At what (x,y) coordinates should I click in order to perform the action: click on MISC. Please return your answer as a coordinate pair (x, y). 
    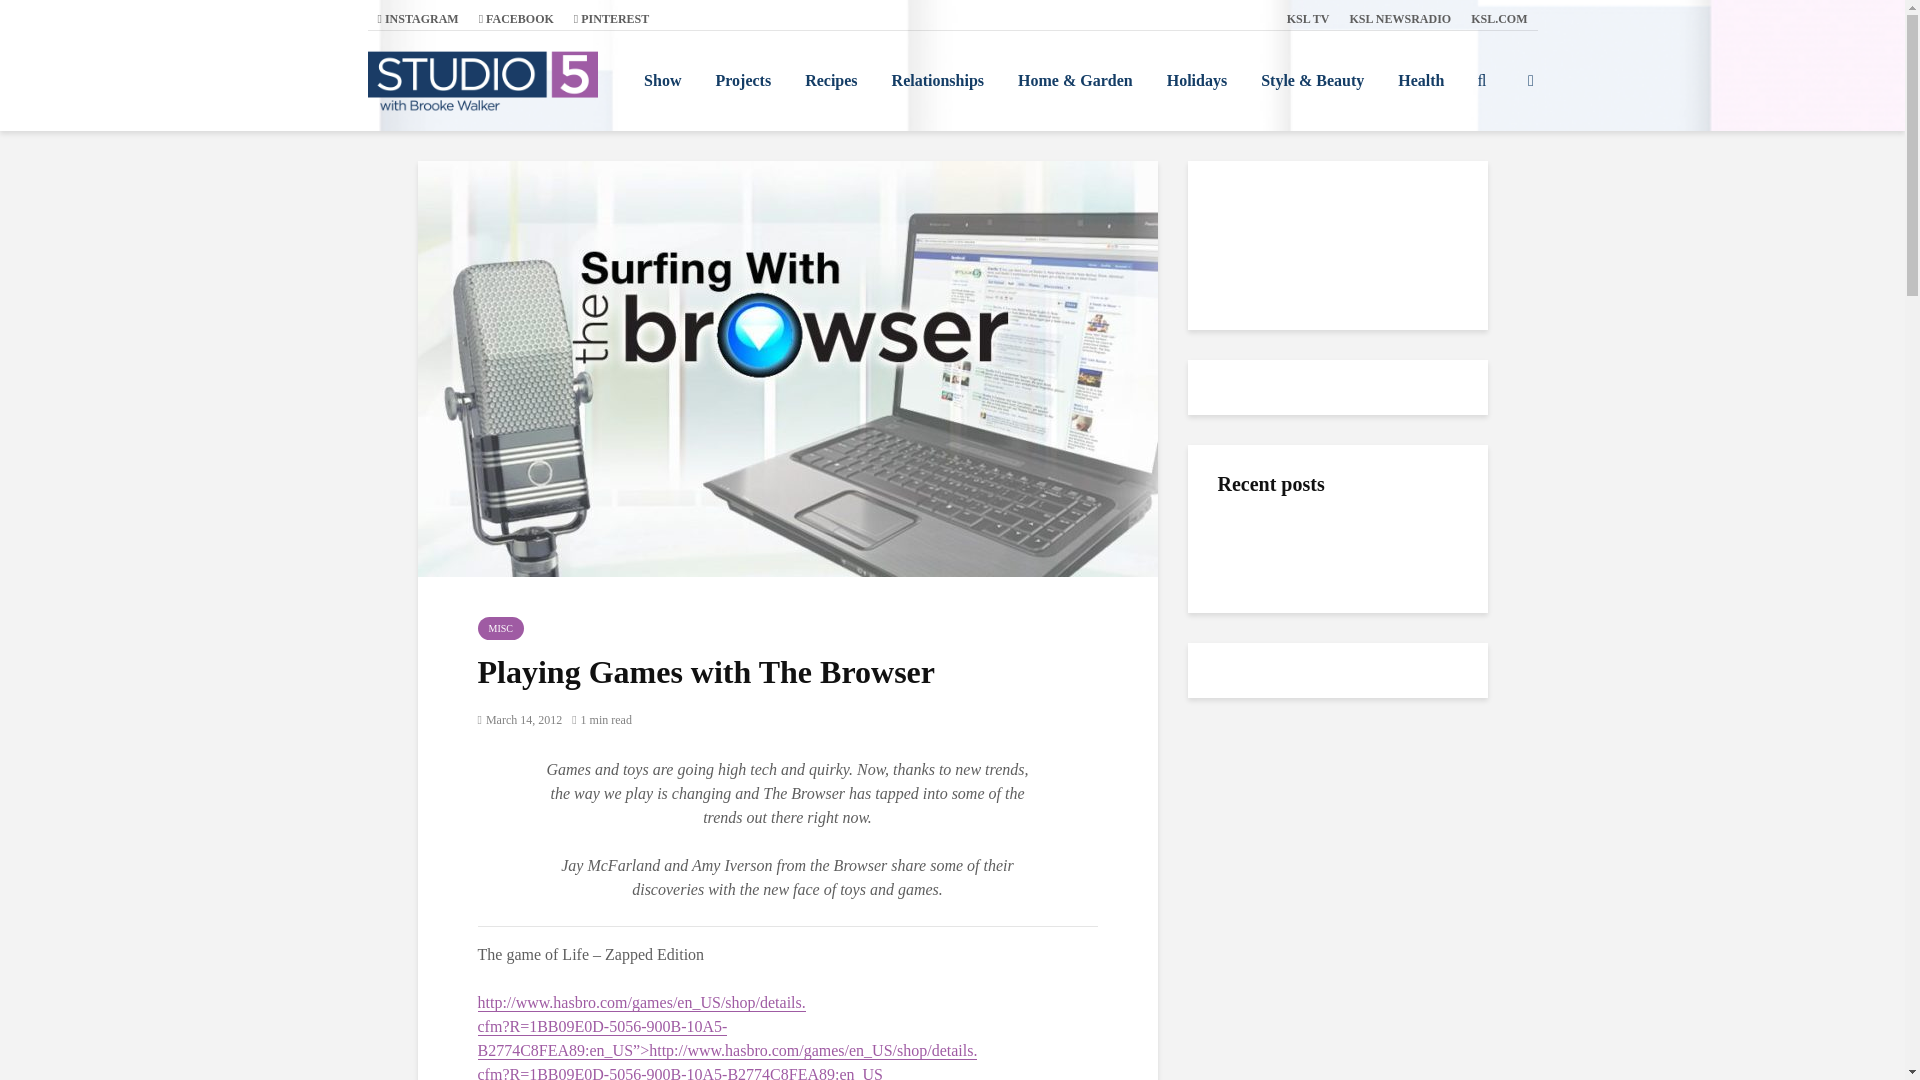
    Looking at the image, I should click on (501, 628).